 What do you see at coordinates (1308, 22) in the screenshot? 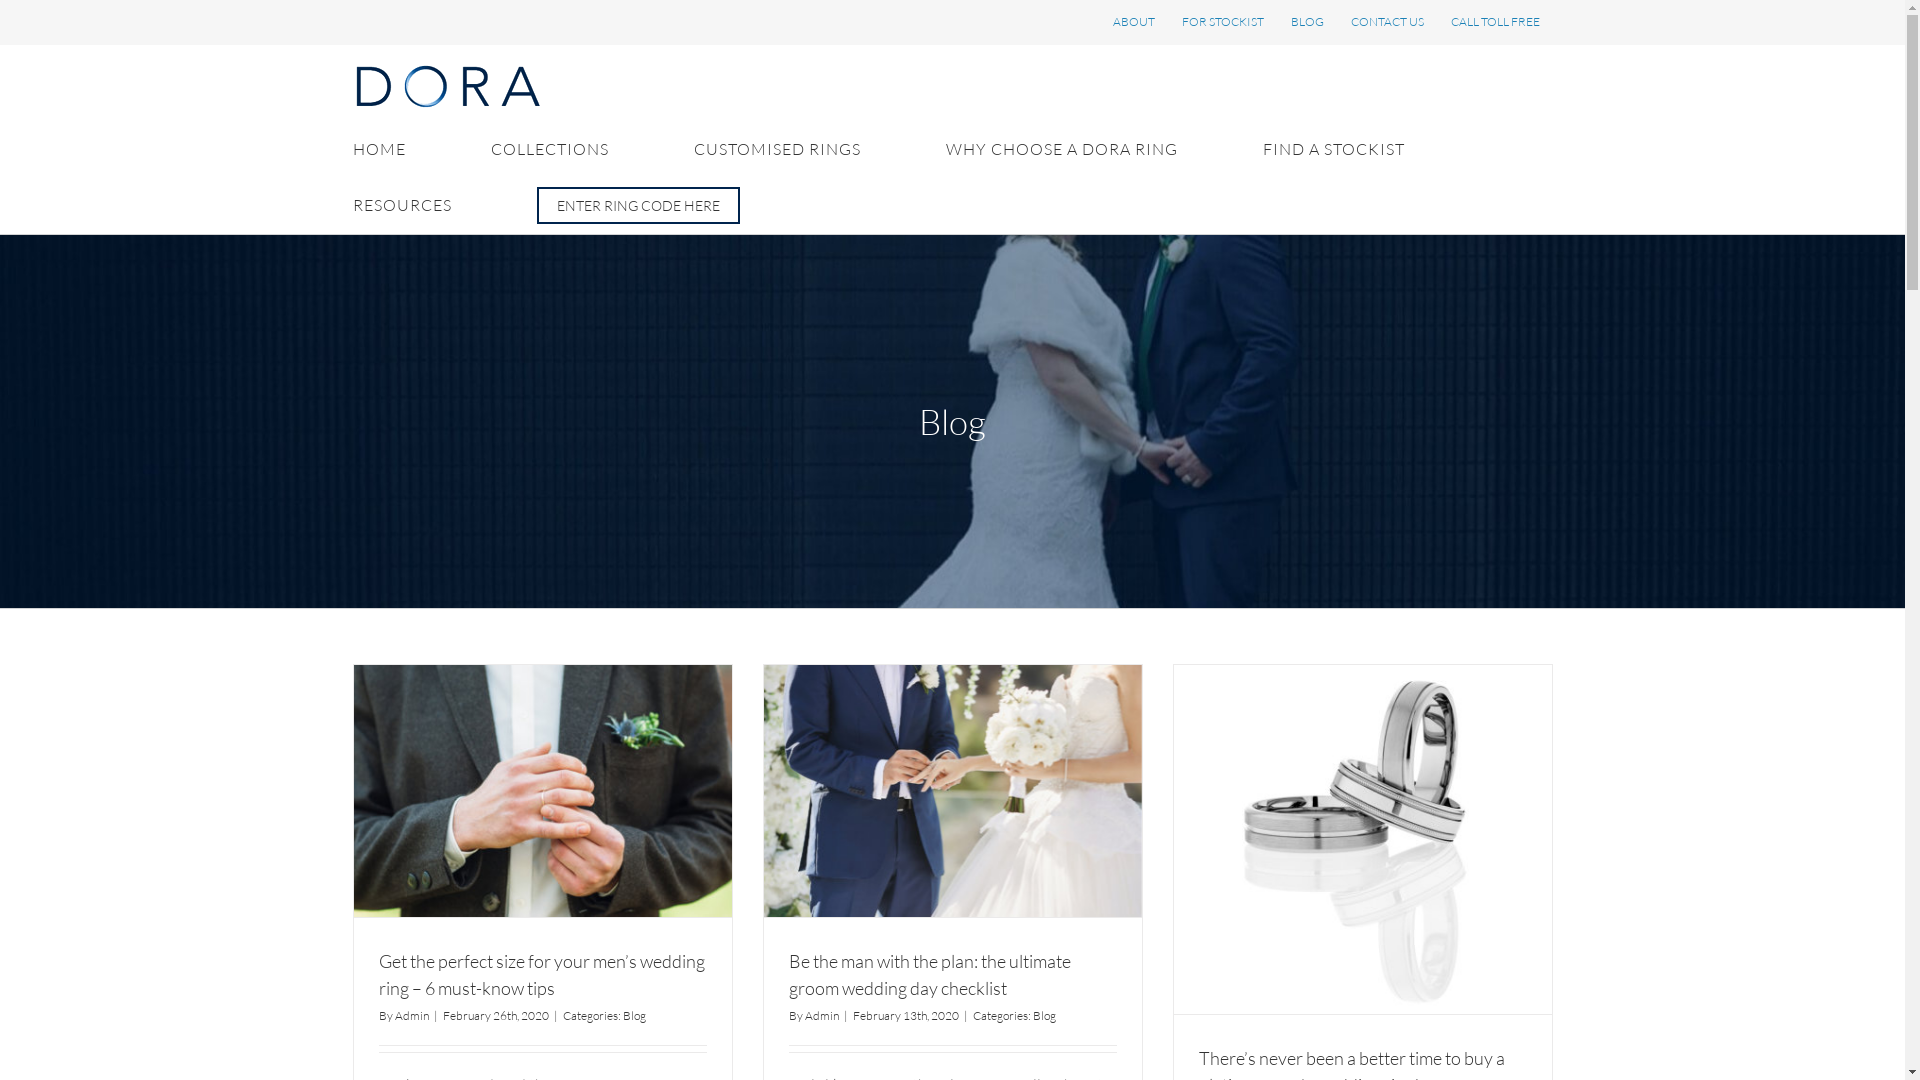
I see `BLOG` at bounding box center [1308, 22].